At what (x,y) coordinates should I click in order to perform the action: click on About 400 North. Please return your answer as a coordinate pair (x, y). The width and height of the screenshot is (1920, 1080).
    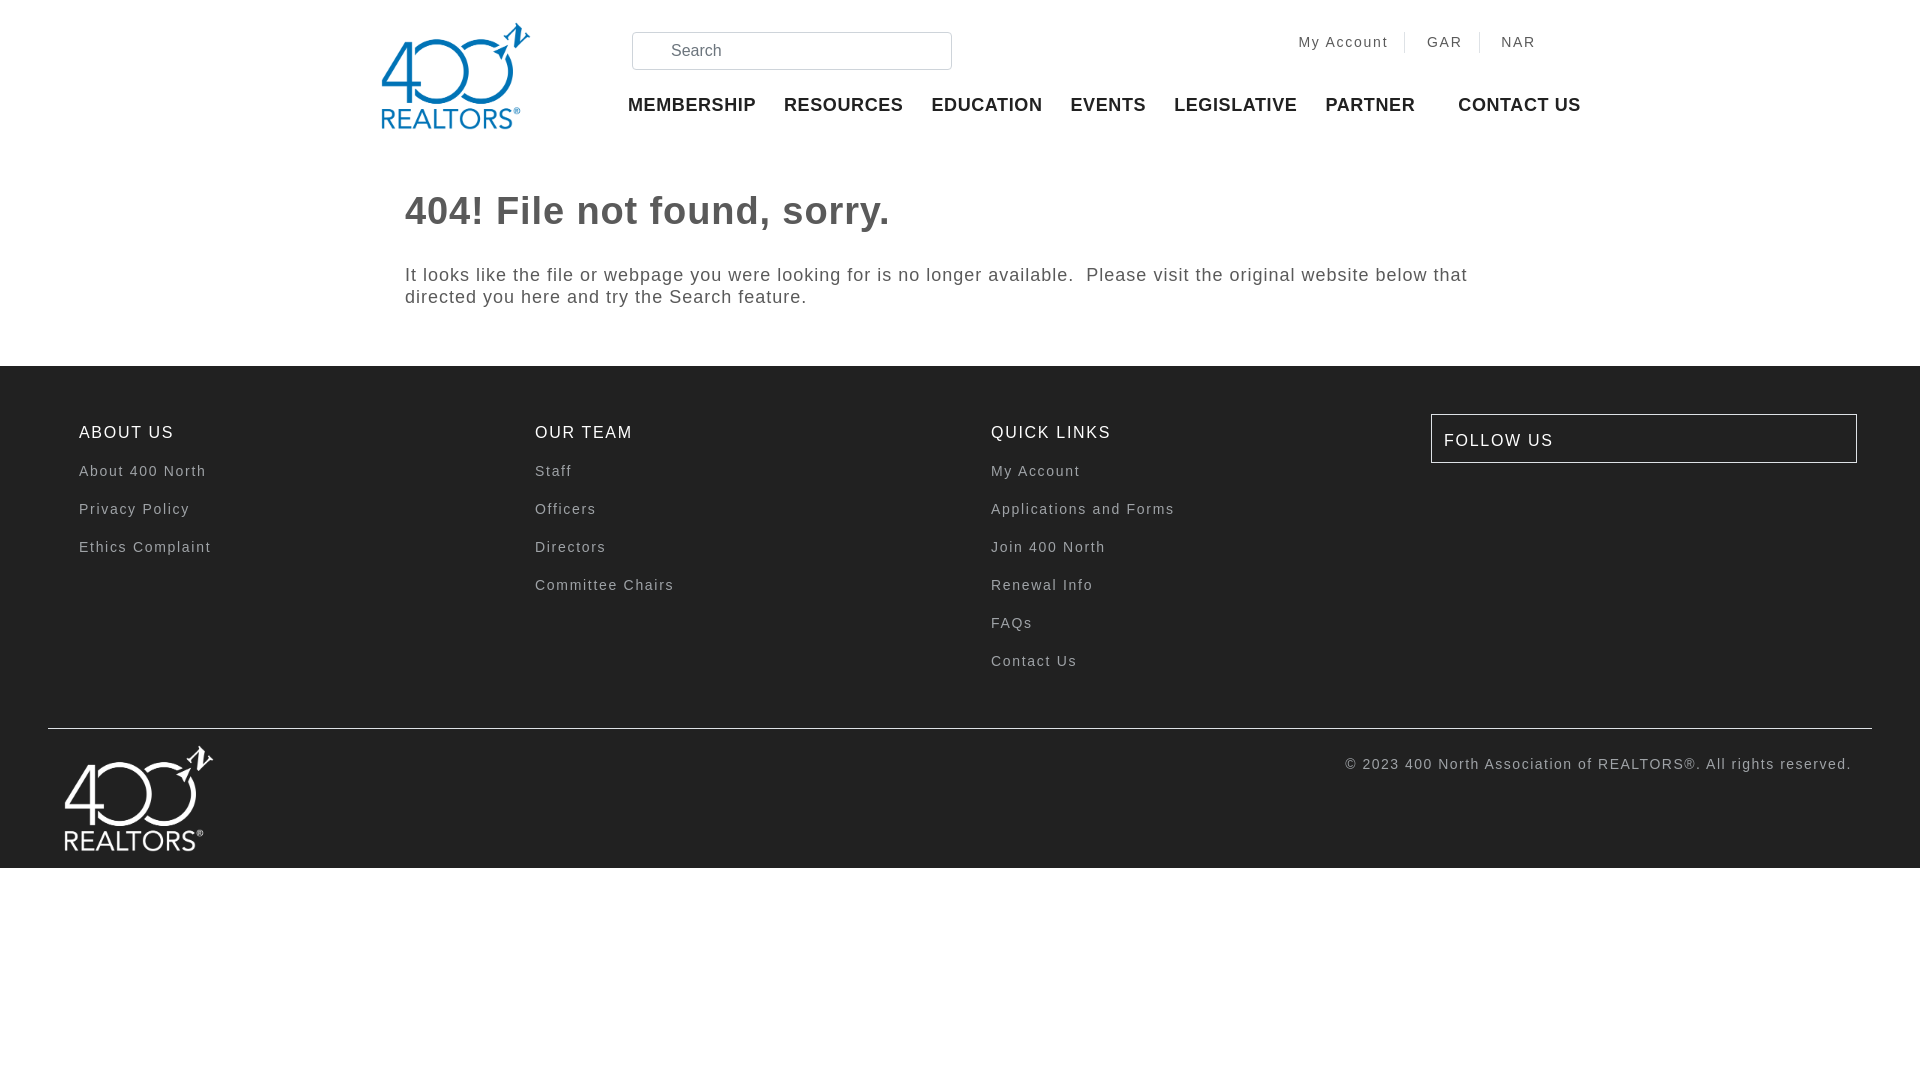
    Looking at the image, I should click on (276, 471).